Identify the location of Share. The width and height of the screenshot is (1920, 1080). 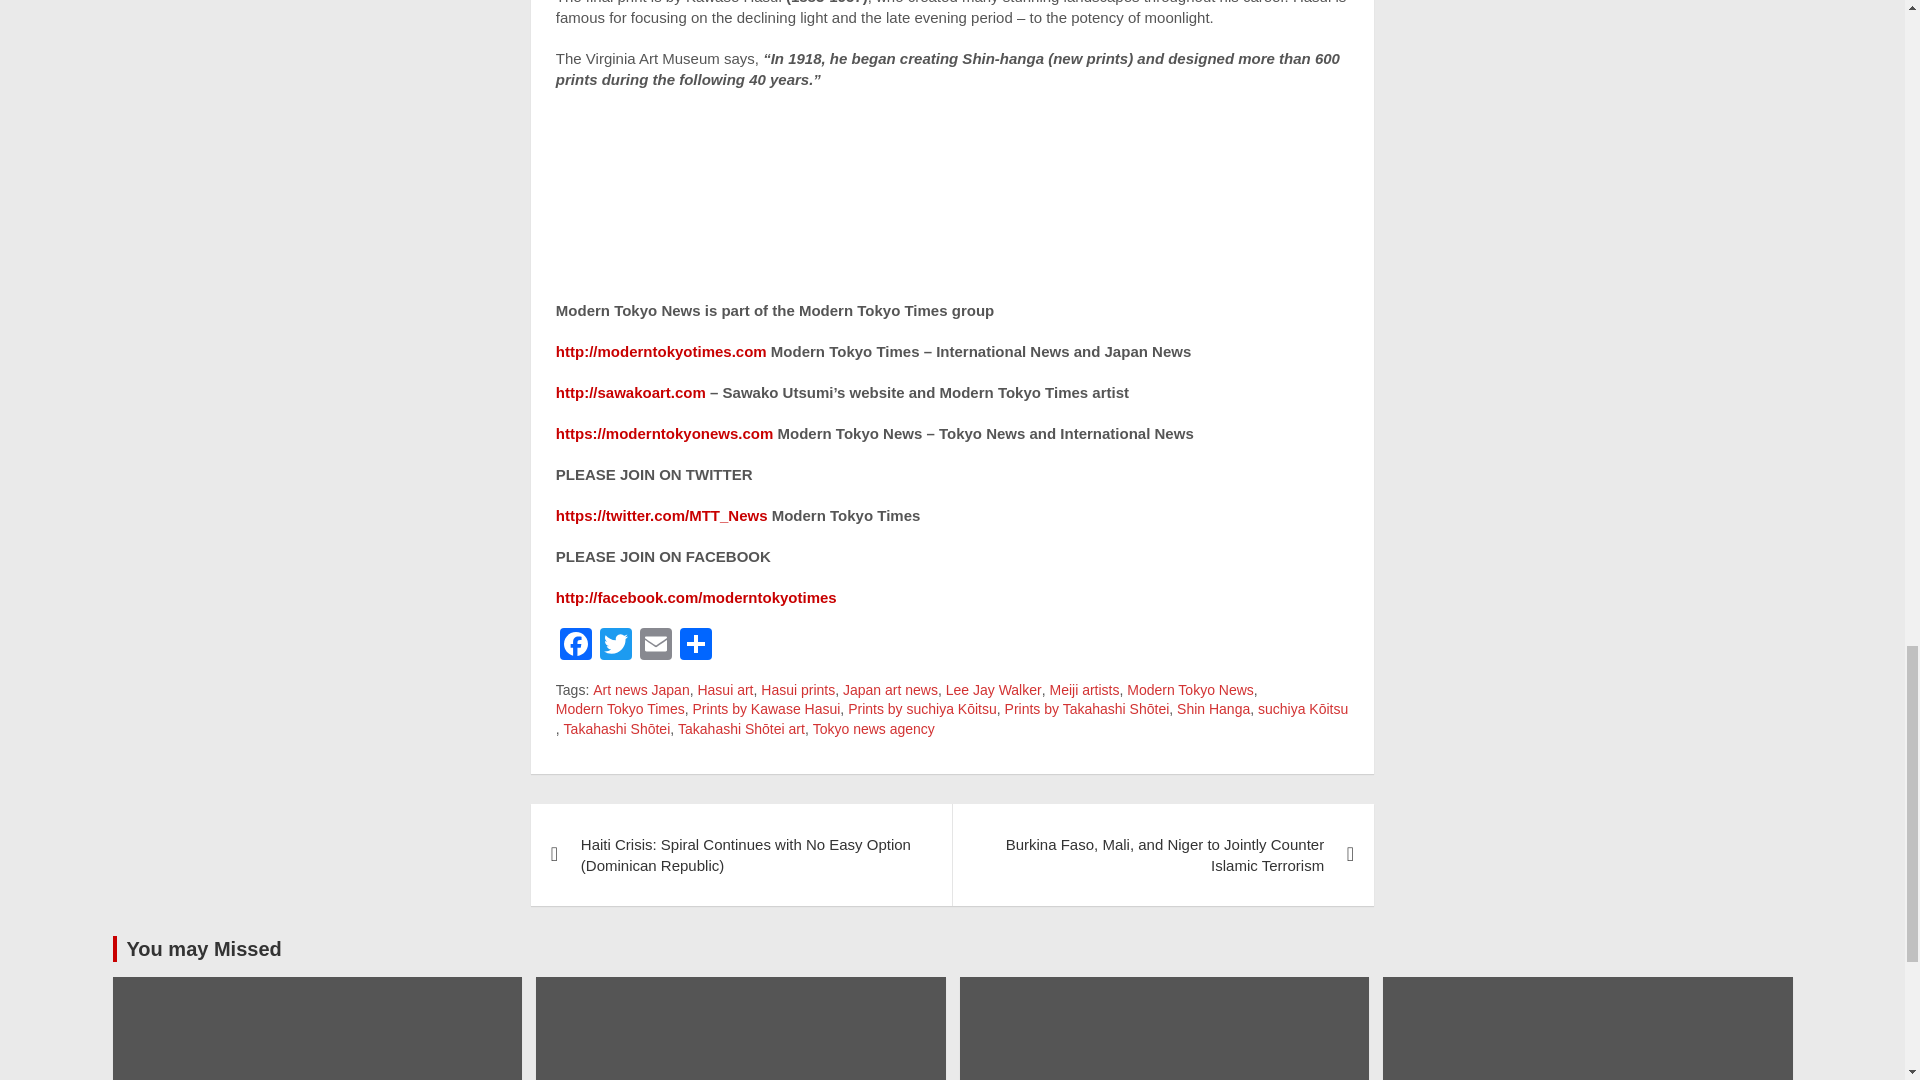
(696, 646).